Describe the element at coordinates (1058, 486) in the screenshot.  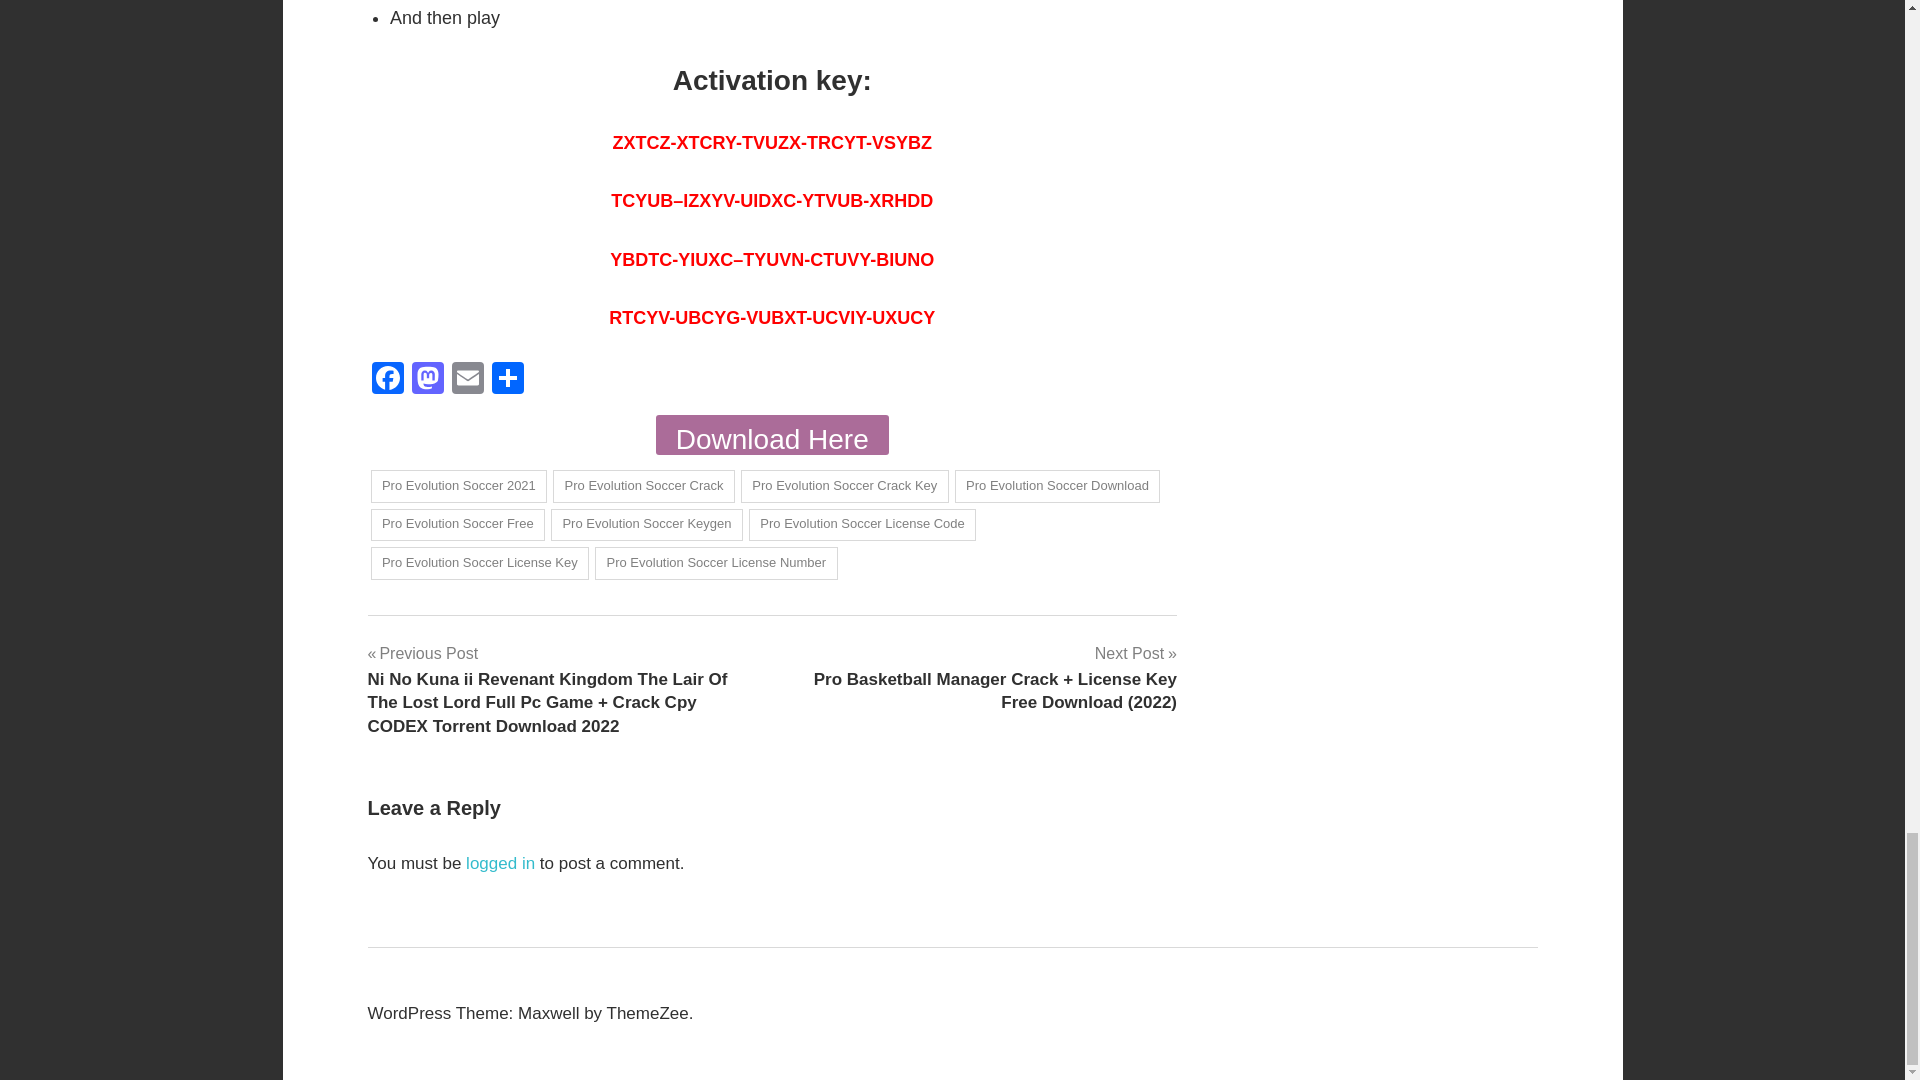
I see `Pro Evolution Soccer Download` at that location.